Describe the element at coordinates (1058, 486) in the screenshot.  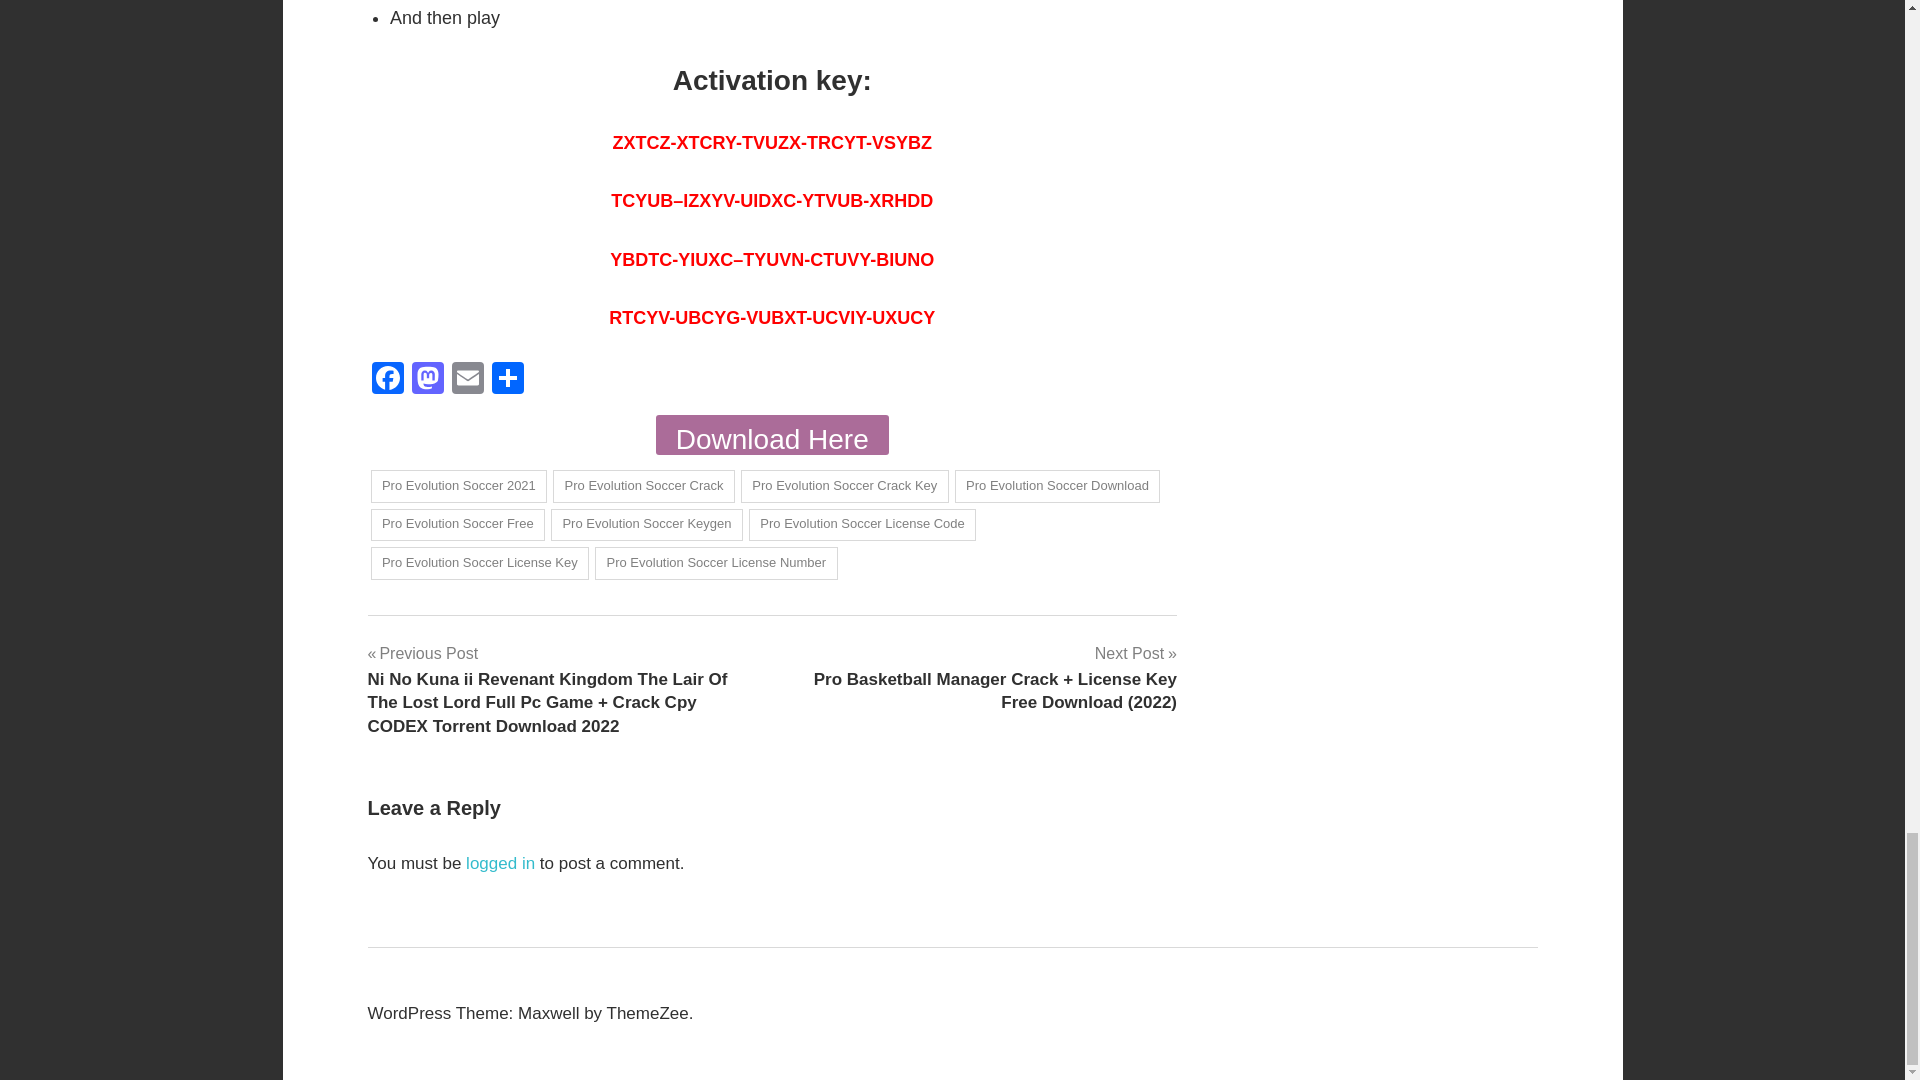
I see `Pro Evolution Soccer Download` at that location.